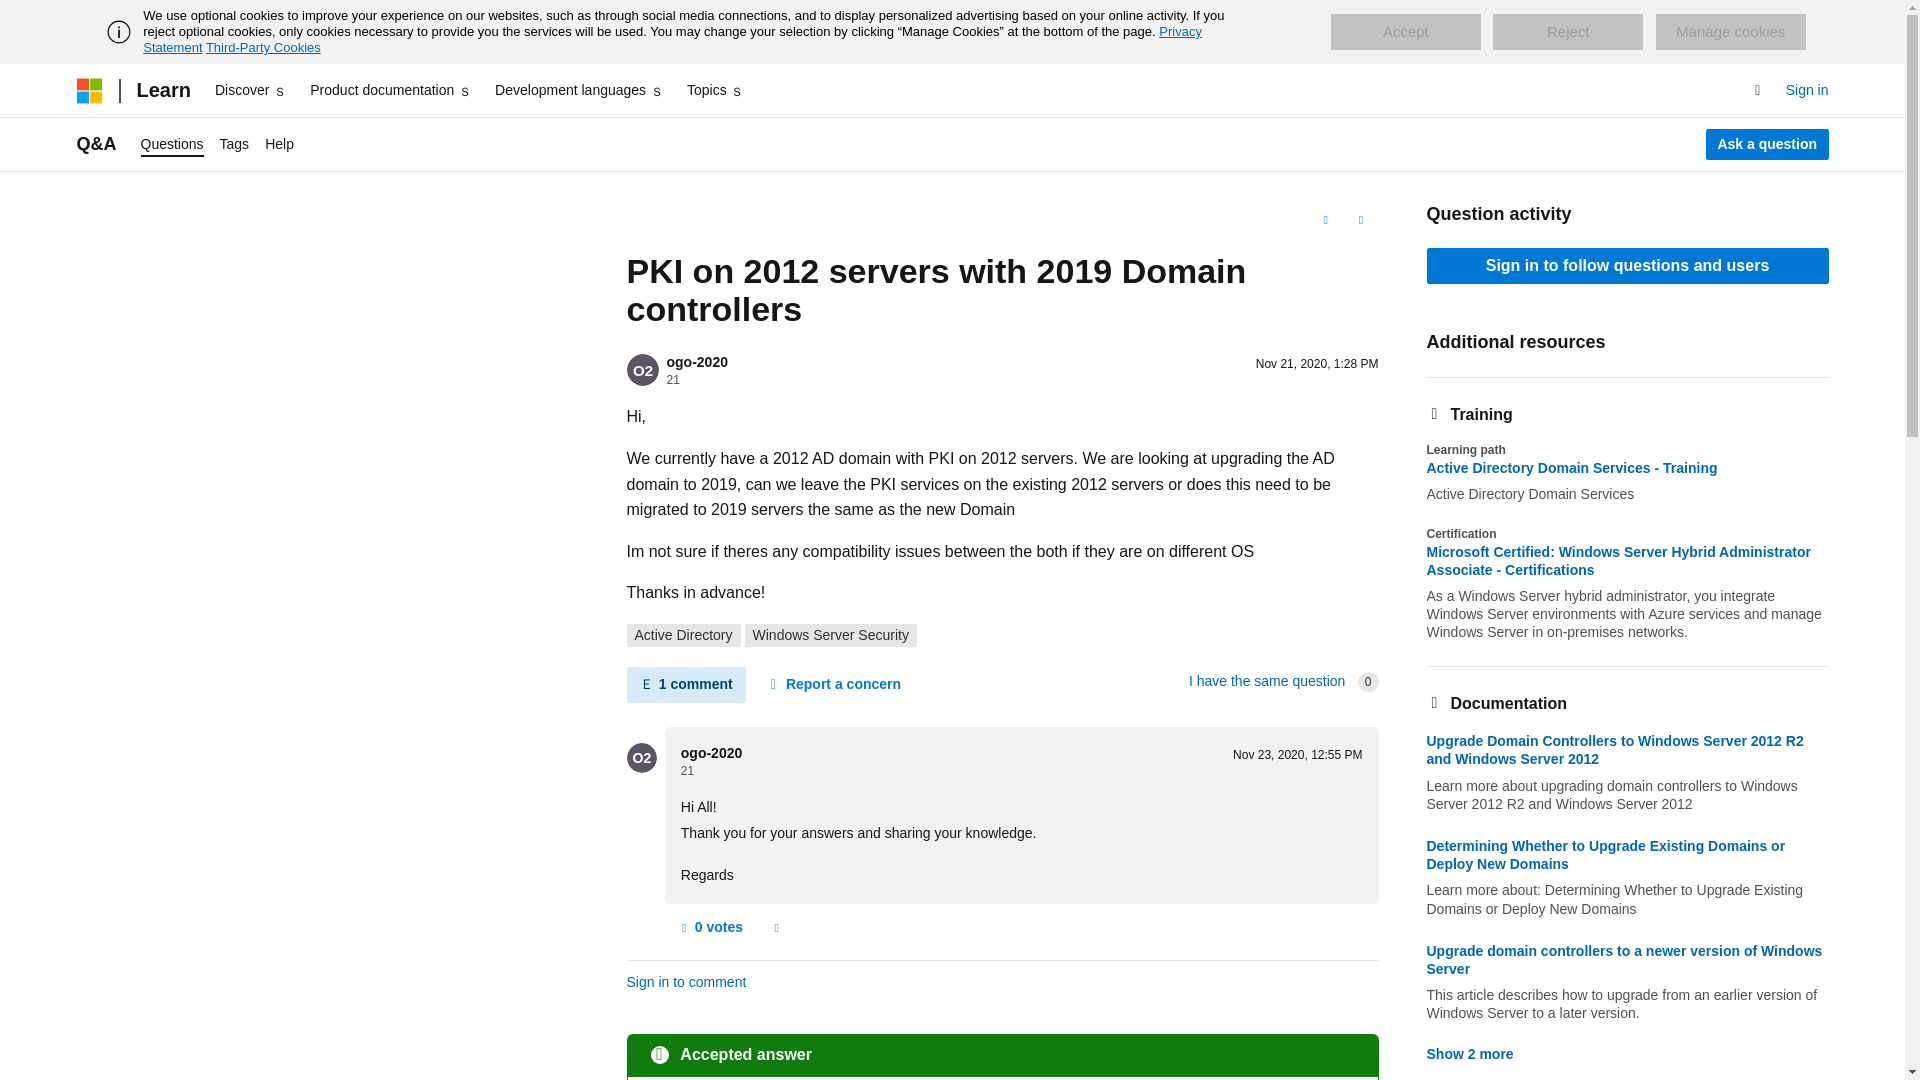 The image size is (1920, 1080). I want to click on Questions, so click(172, 144).